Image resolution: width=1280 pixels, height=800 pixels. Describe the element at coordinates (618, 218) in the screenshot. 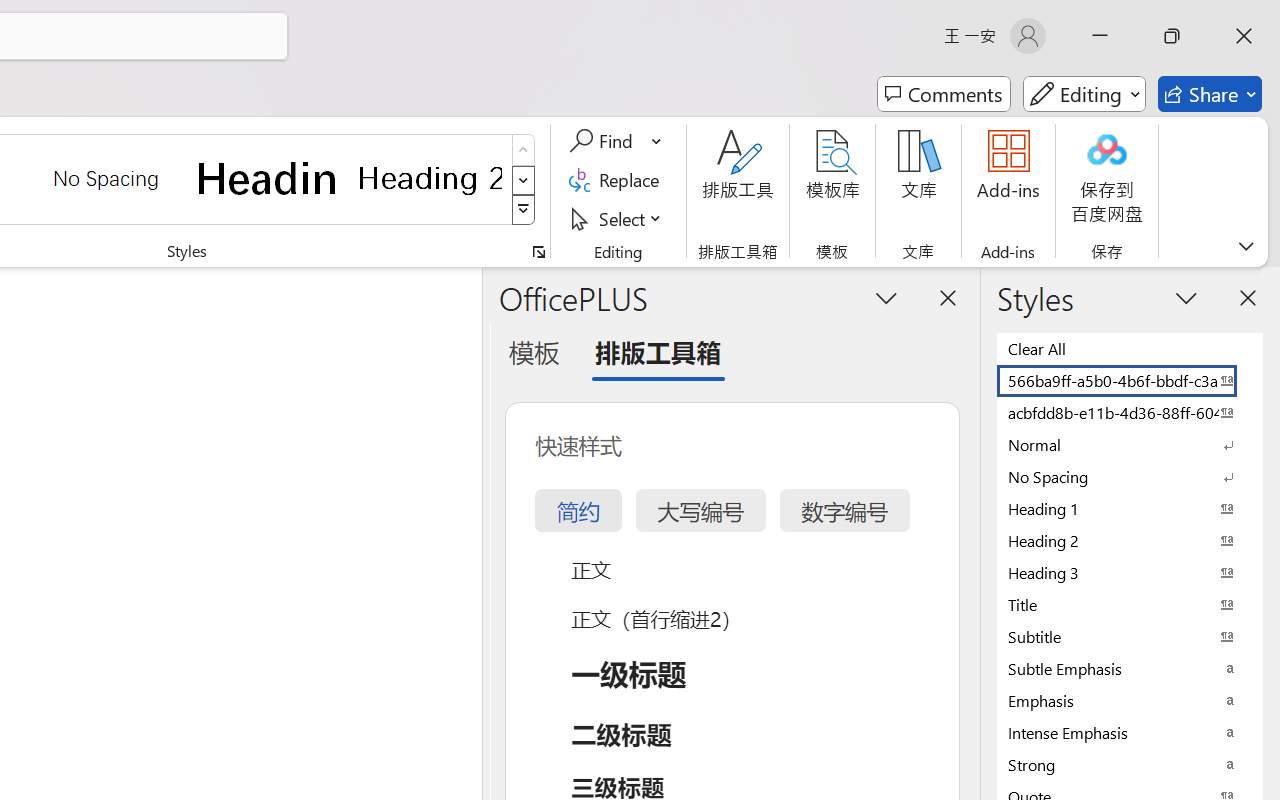

I see `Select` at that location.